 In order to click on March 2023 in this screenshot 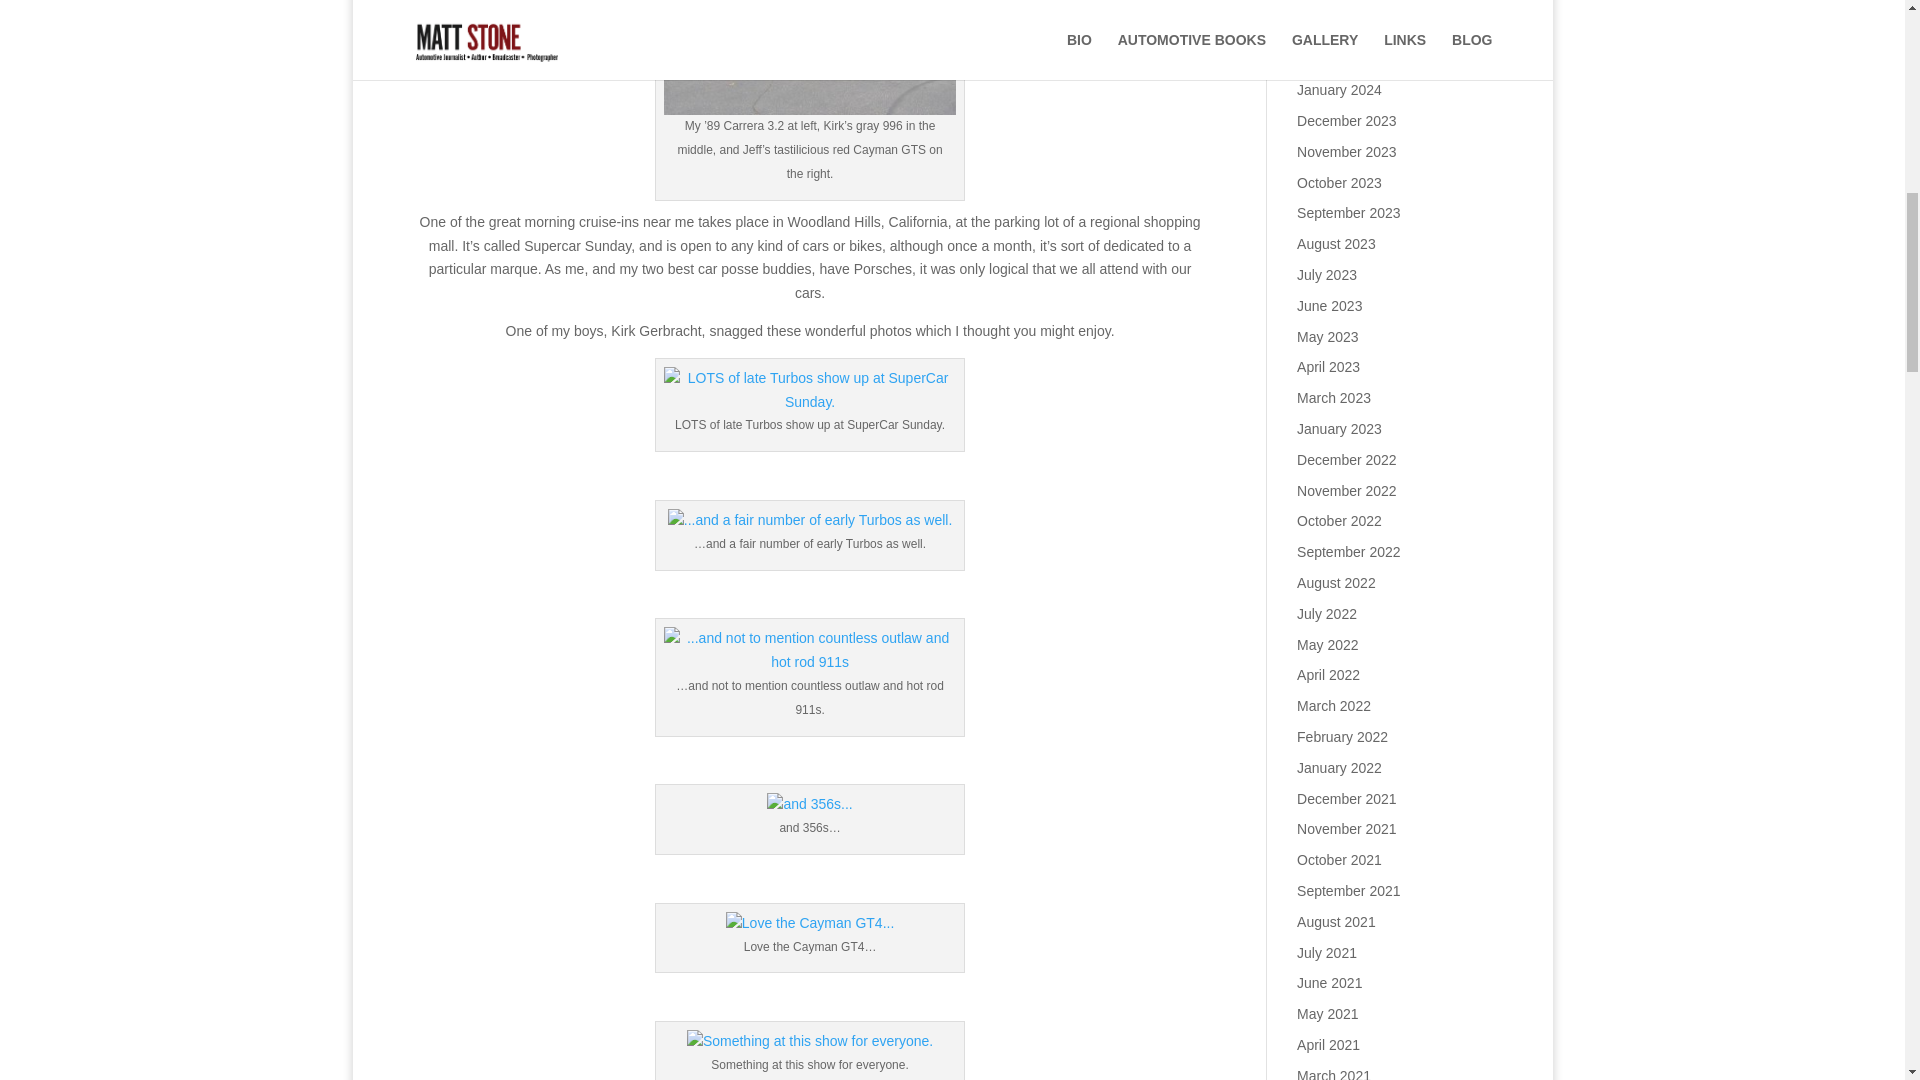, I will do `click(1334, 398)`.